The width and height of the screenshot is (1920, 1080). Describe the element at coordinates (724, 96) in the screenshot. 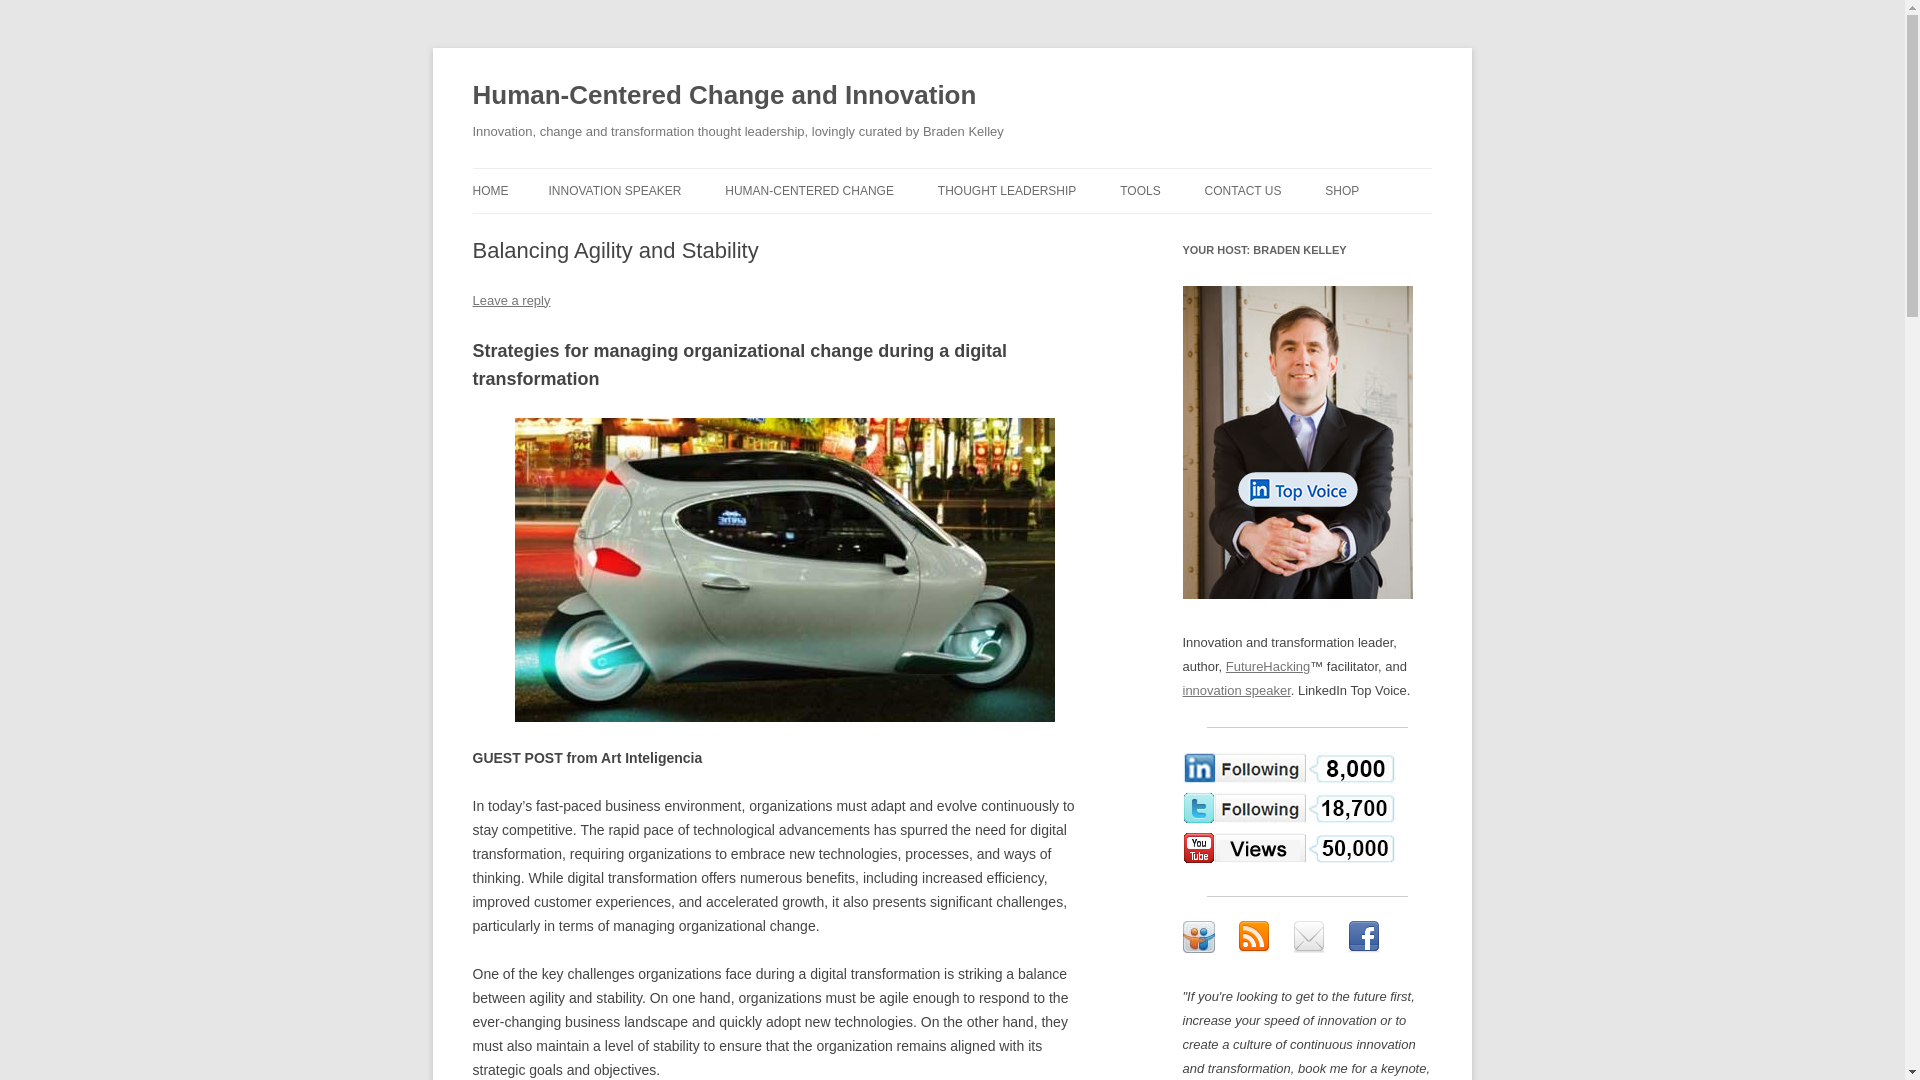

I see `Human-Centered Change and Innovation` at that location.